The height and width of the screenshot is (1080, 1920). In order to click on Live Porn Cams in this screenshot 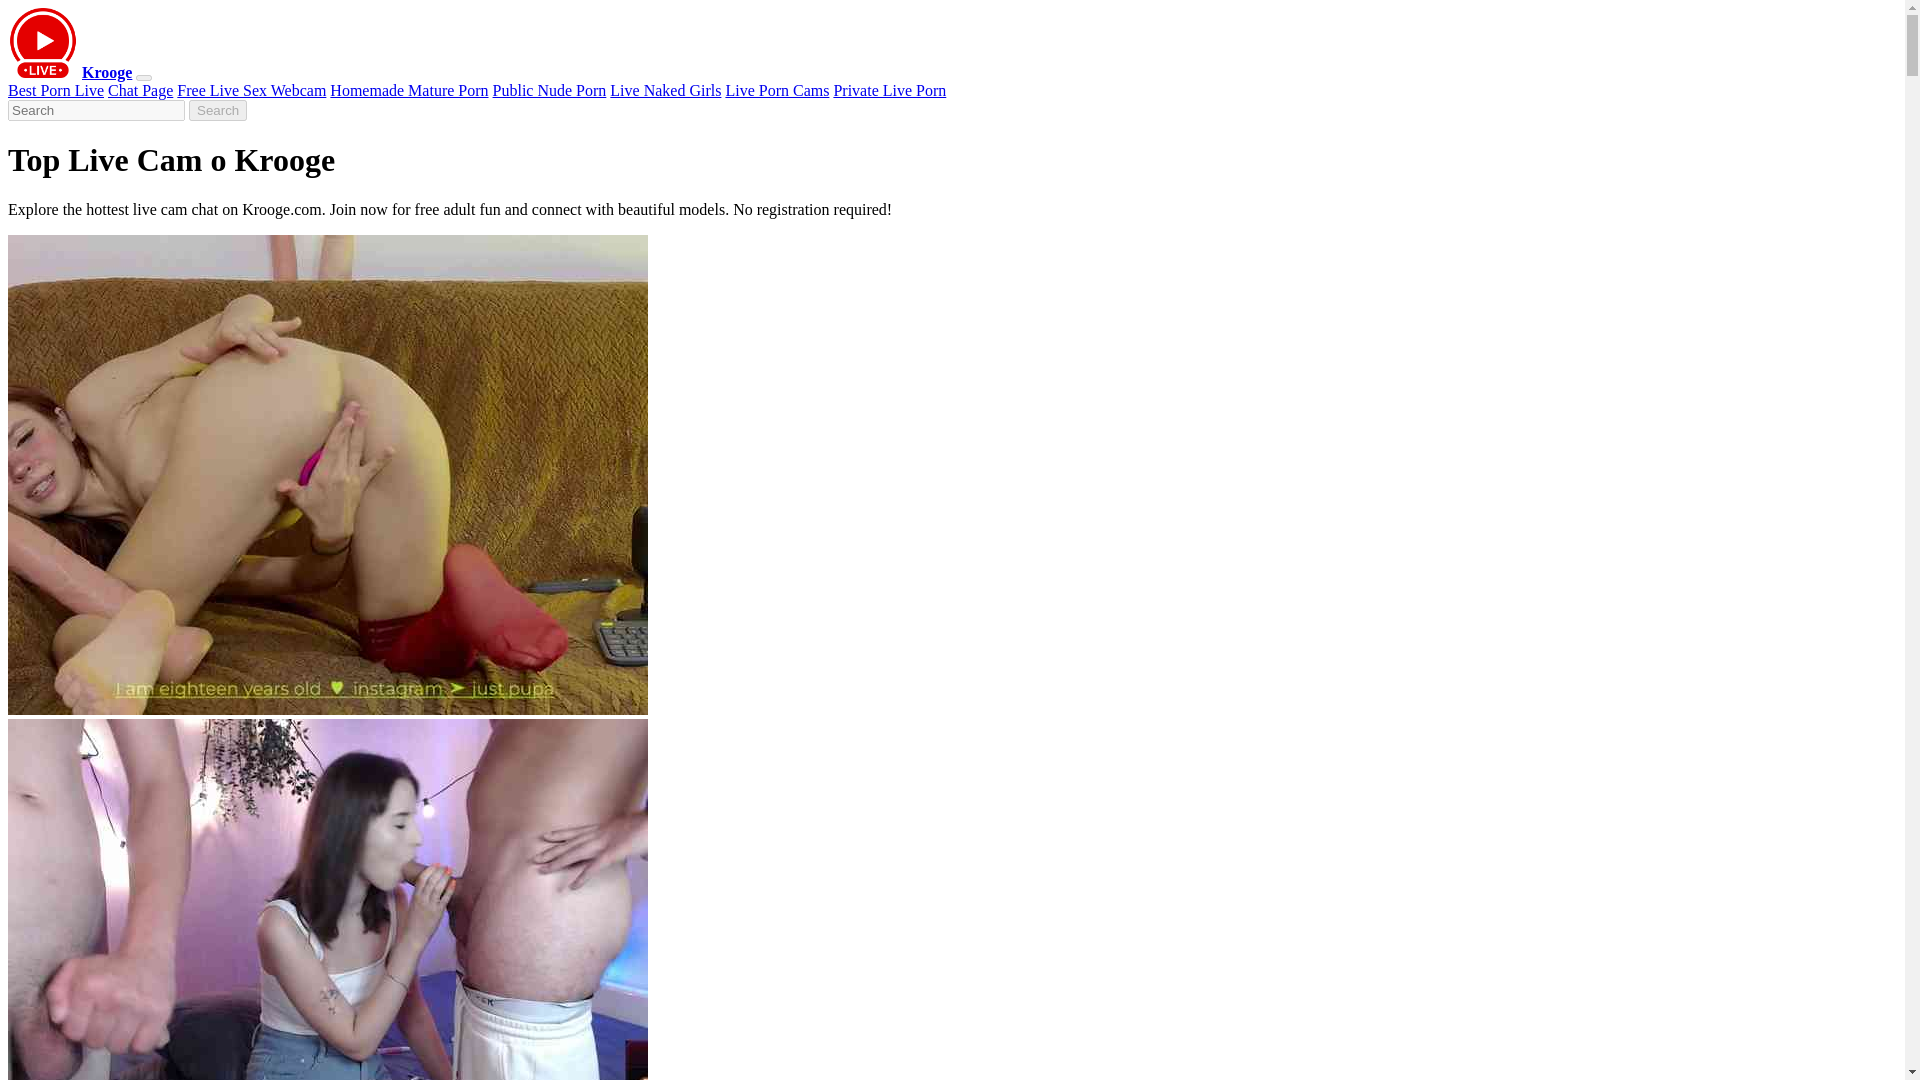, I will do `click(777, 90)`.